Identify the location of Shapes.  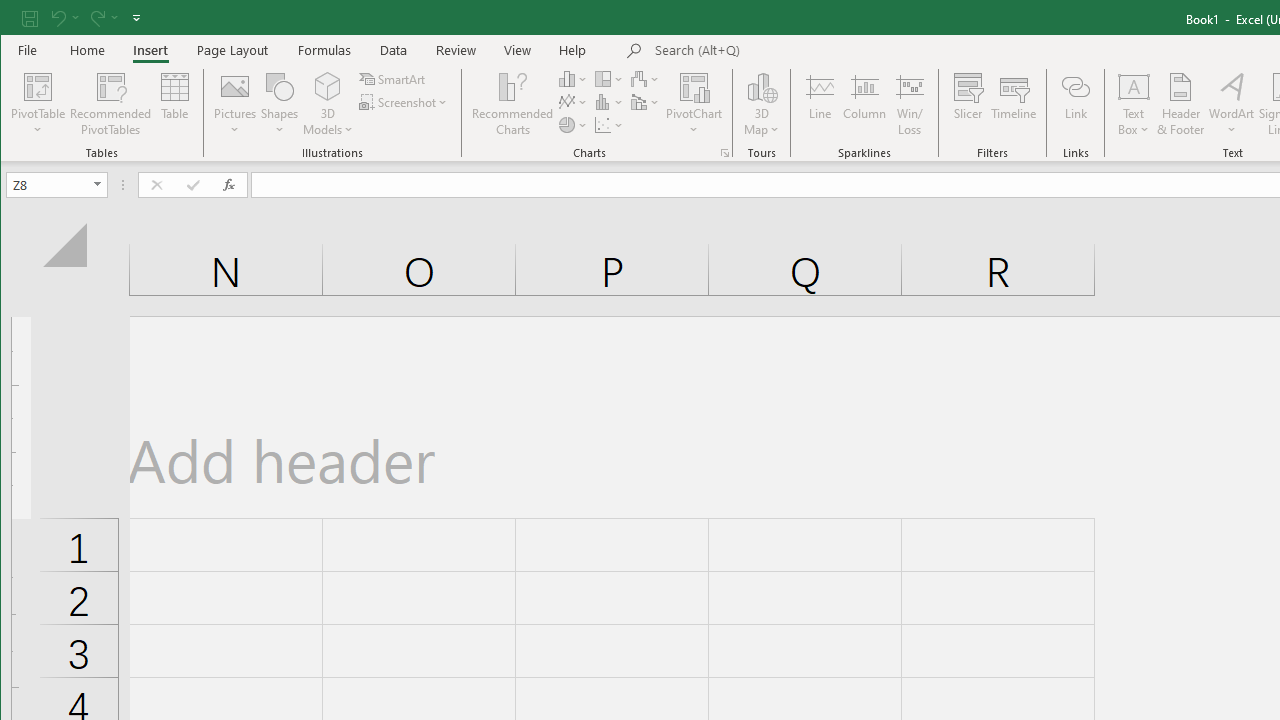
(279, 104).